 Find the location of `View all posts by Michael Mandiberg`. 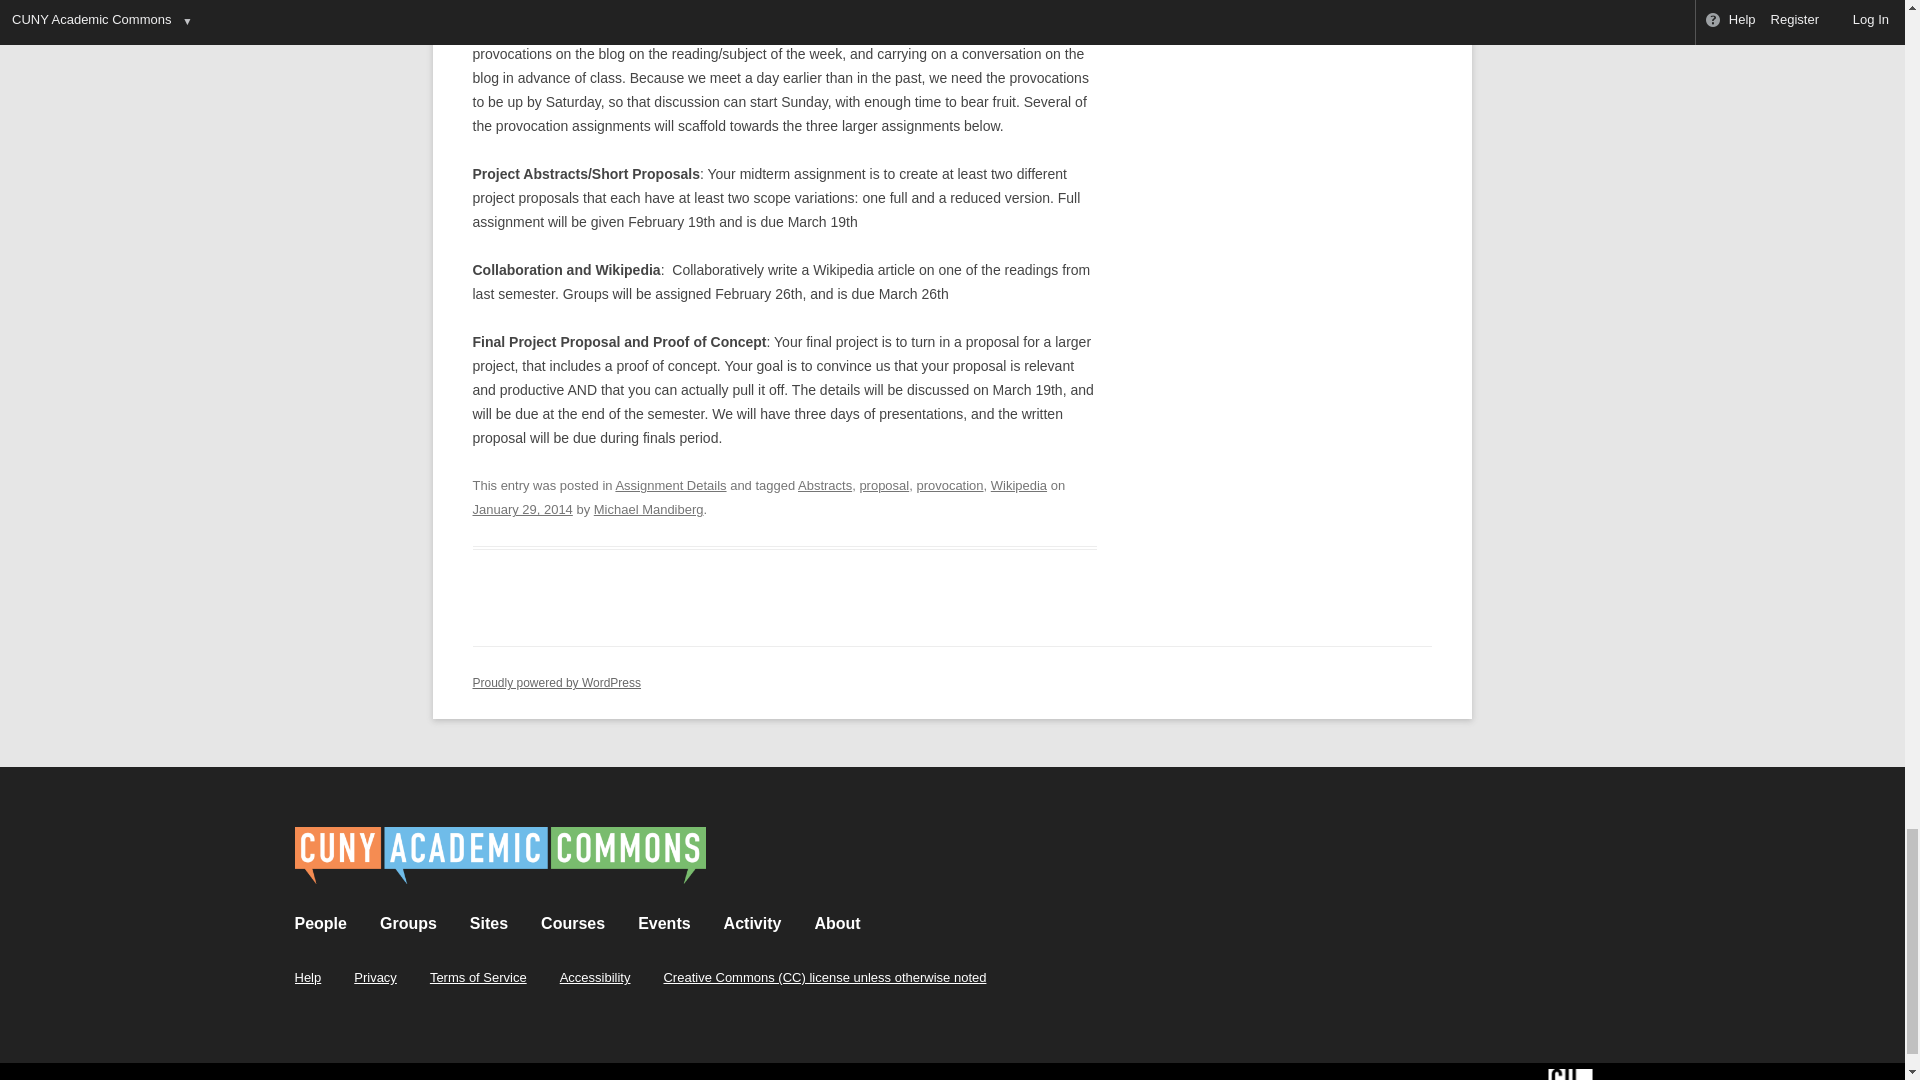

View all posts by Michael Mandiberg is located at coordinates (648, 510).